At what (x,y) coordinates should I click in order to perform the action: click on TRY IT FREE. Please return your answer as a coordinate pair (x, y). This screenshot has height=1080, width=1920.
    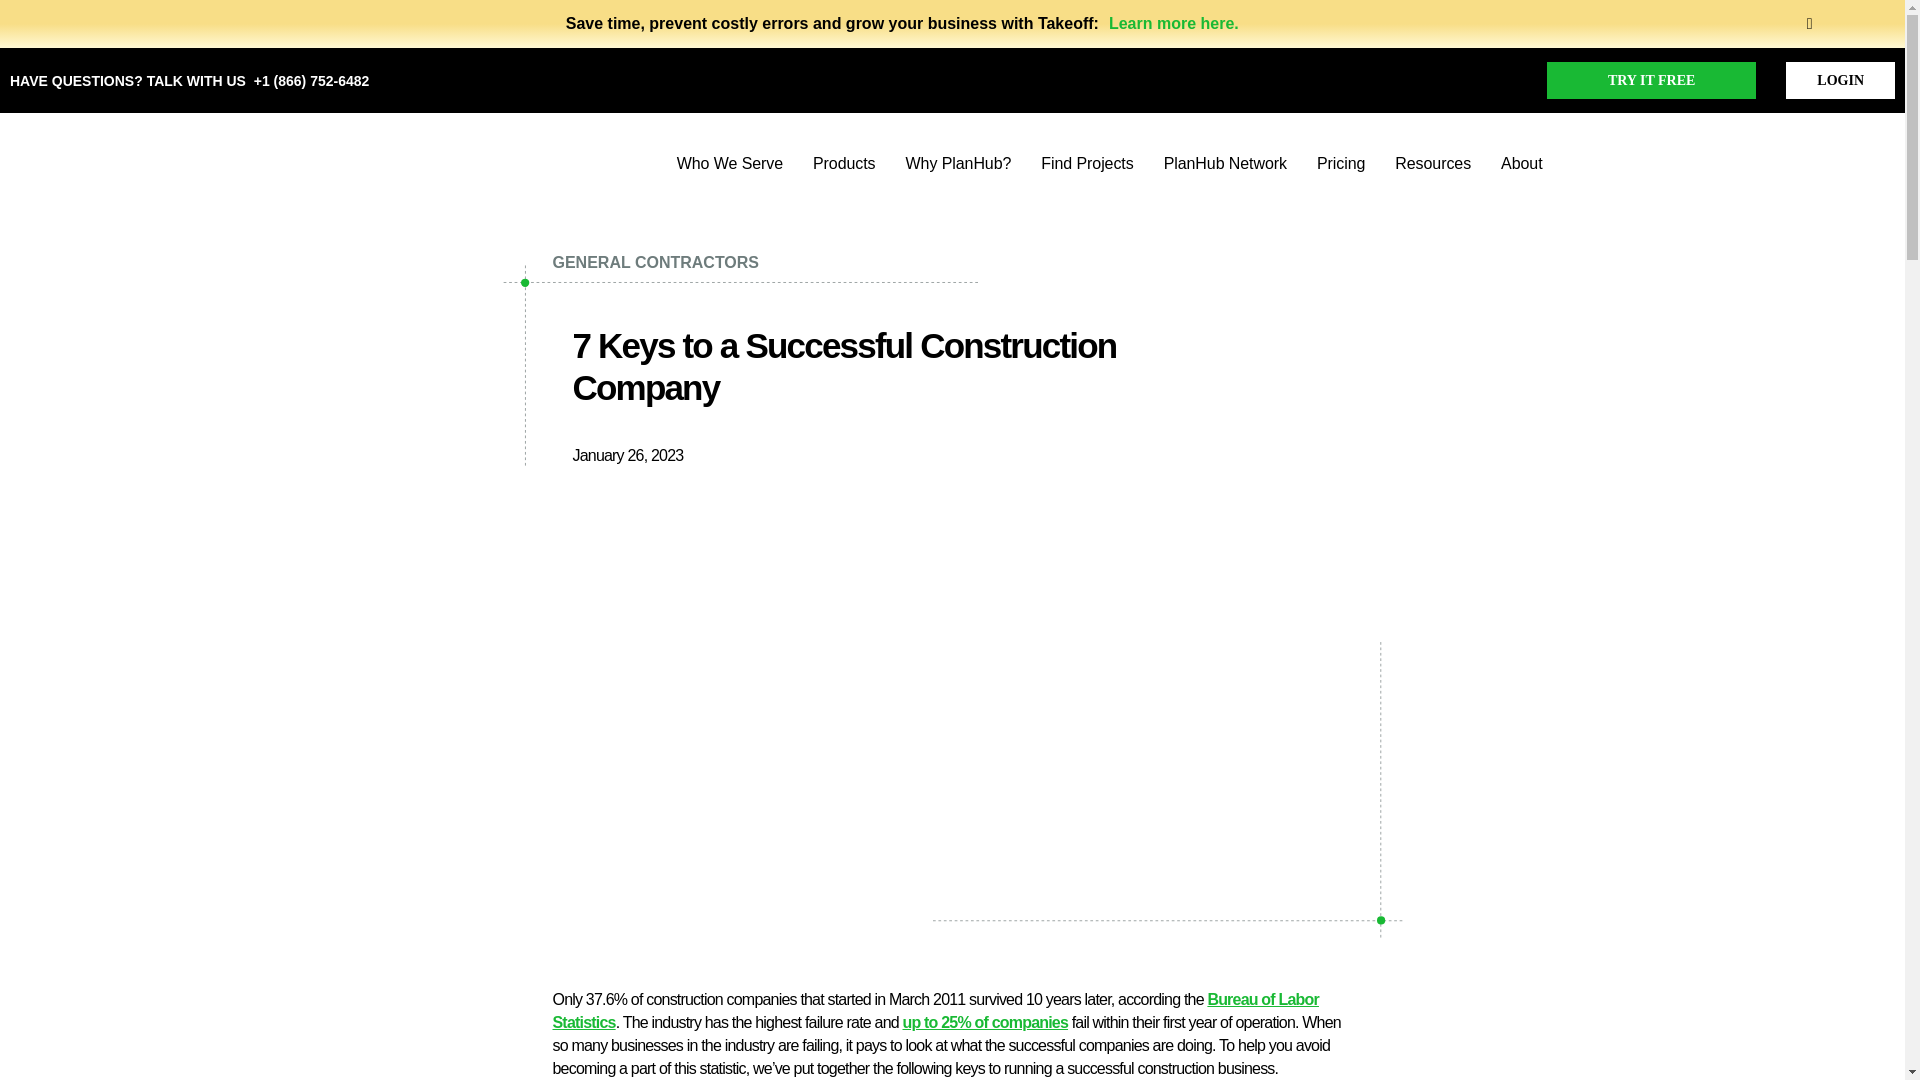
    Looking at the image, I should click on (1652, 80).